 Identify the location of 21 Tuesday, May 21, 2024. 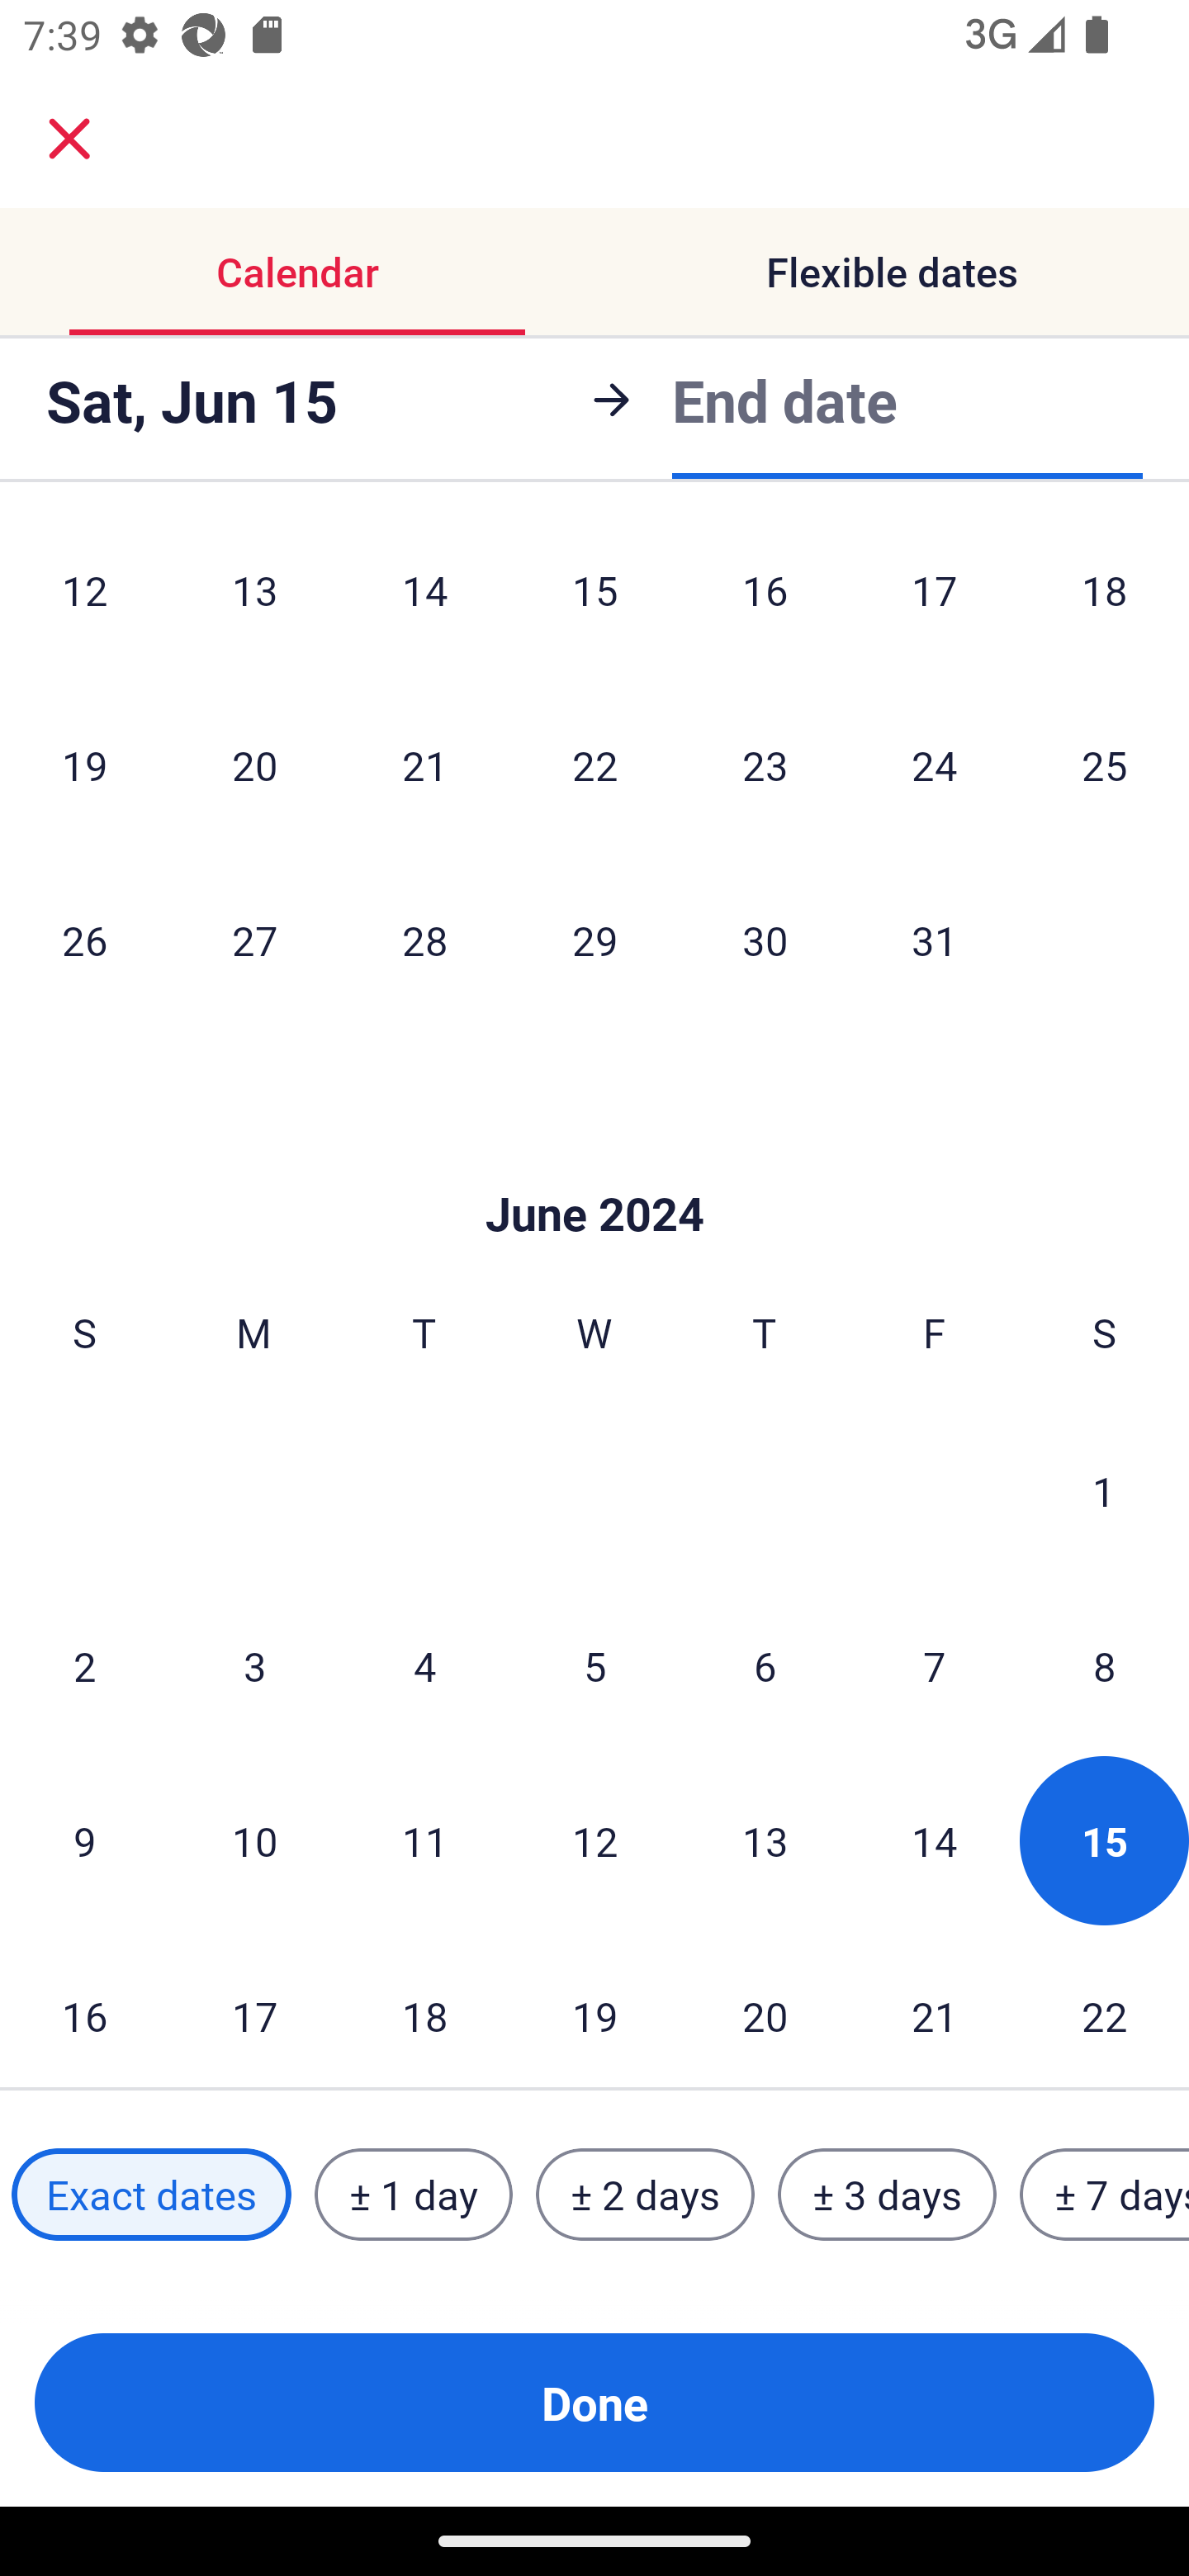
(424, 765).